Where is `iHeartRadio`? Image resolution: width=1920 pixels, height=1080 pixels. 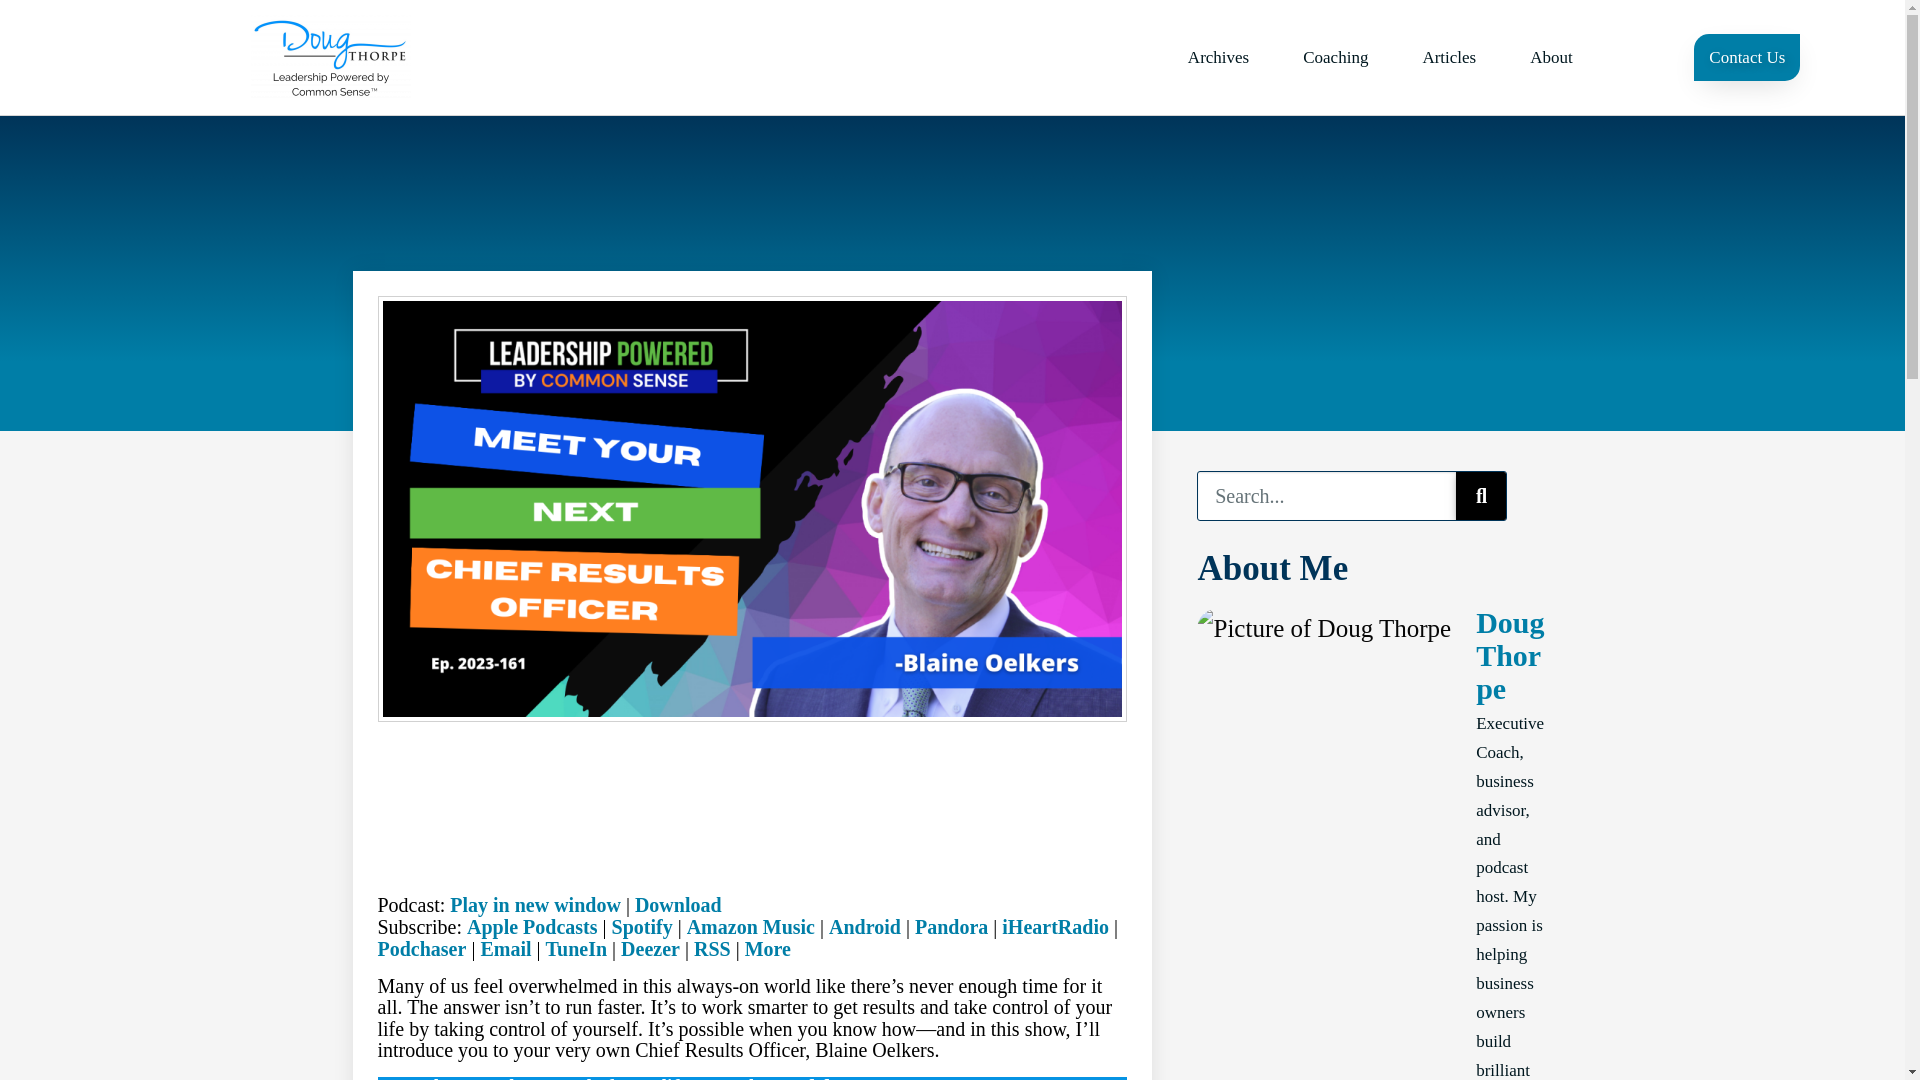 iHeartRadio is located at coordinates (1056, 926).